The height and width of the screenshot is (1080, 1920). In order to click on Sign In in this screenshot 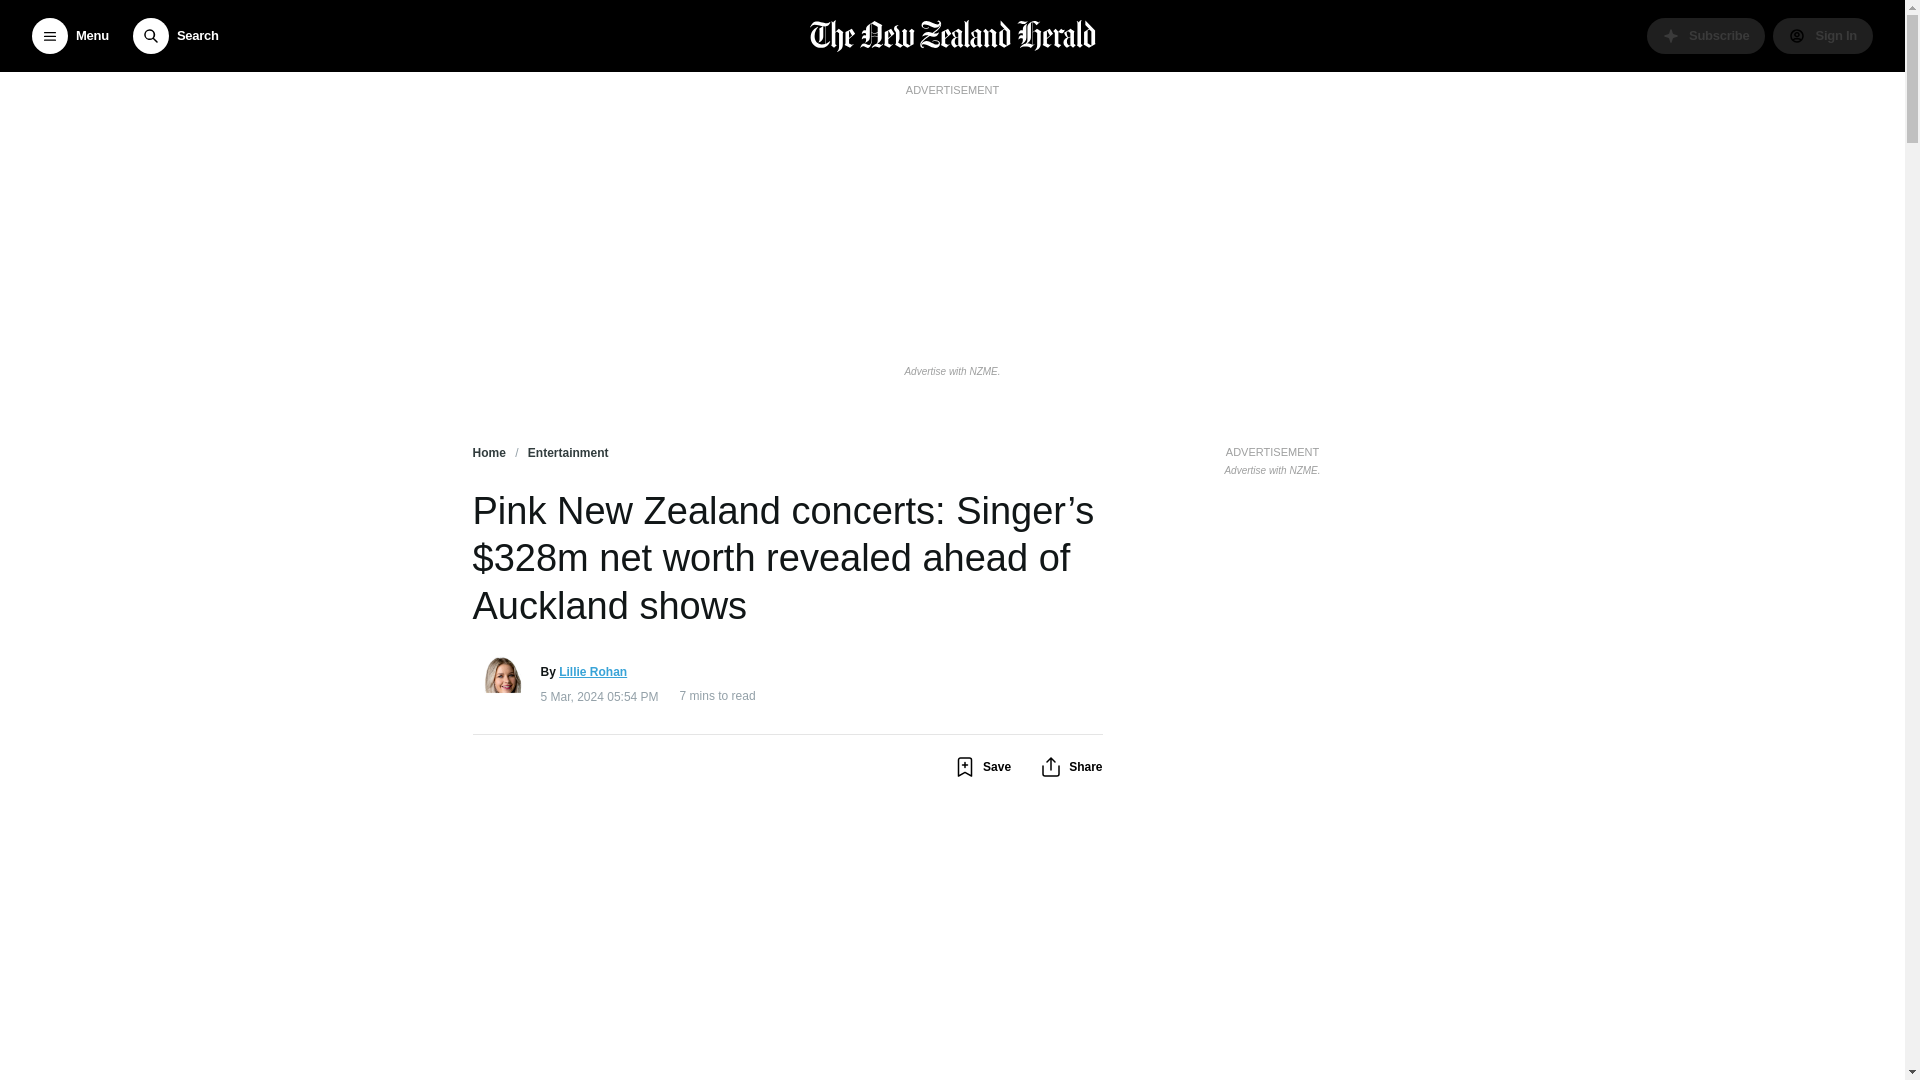, I will do `click(1822, 36)`.